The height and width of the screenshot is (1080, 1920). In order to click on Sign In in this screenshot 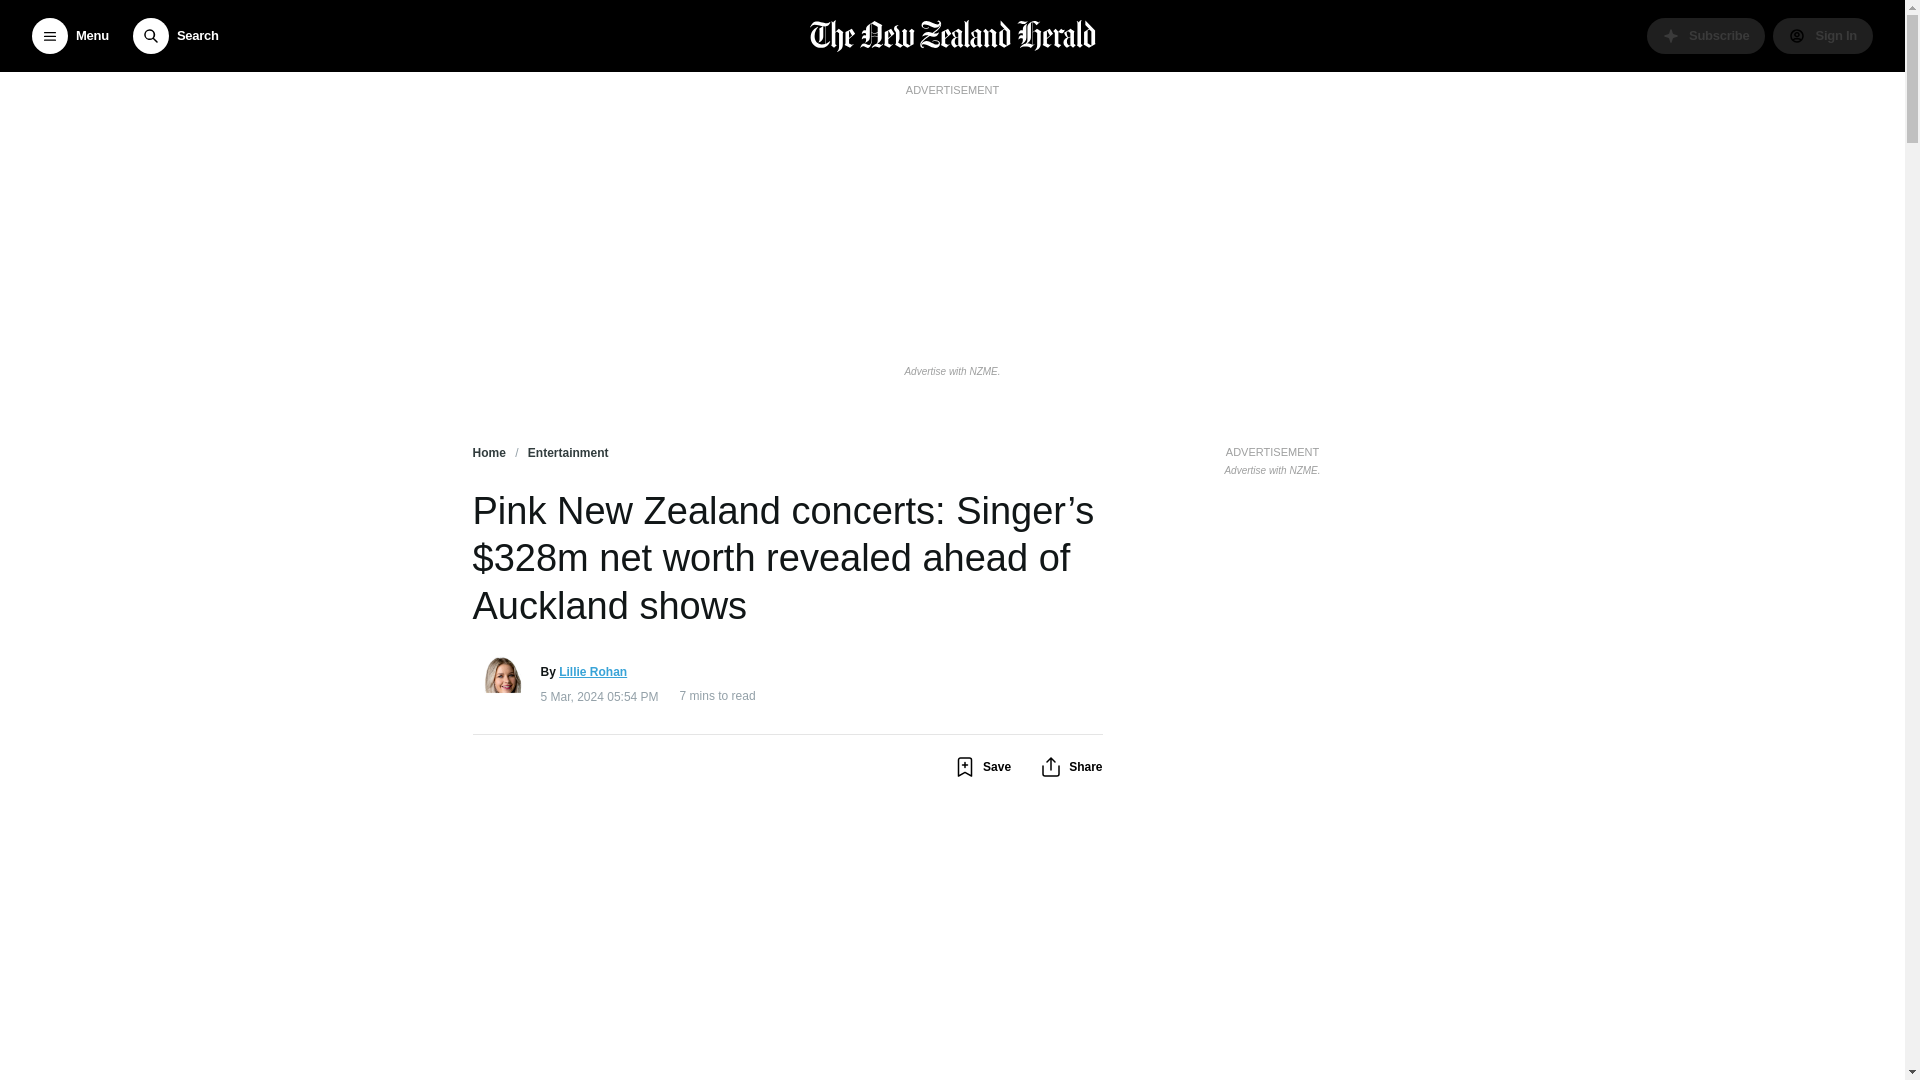, I will do `click(1822, 36)`.